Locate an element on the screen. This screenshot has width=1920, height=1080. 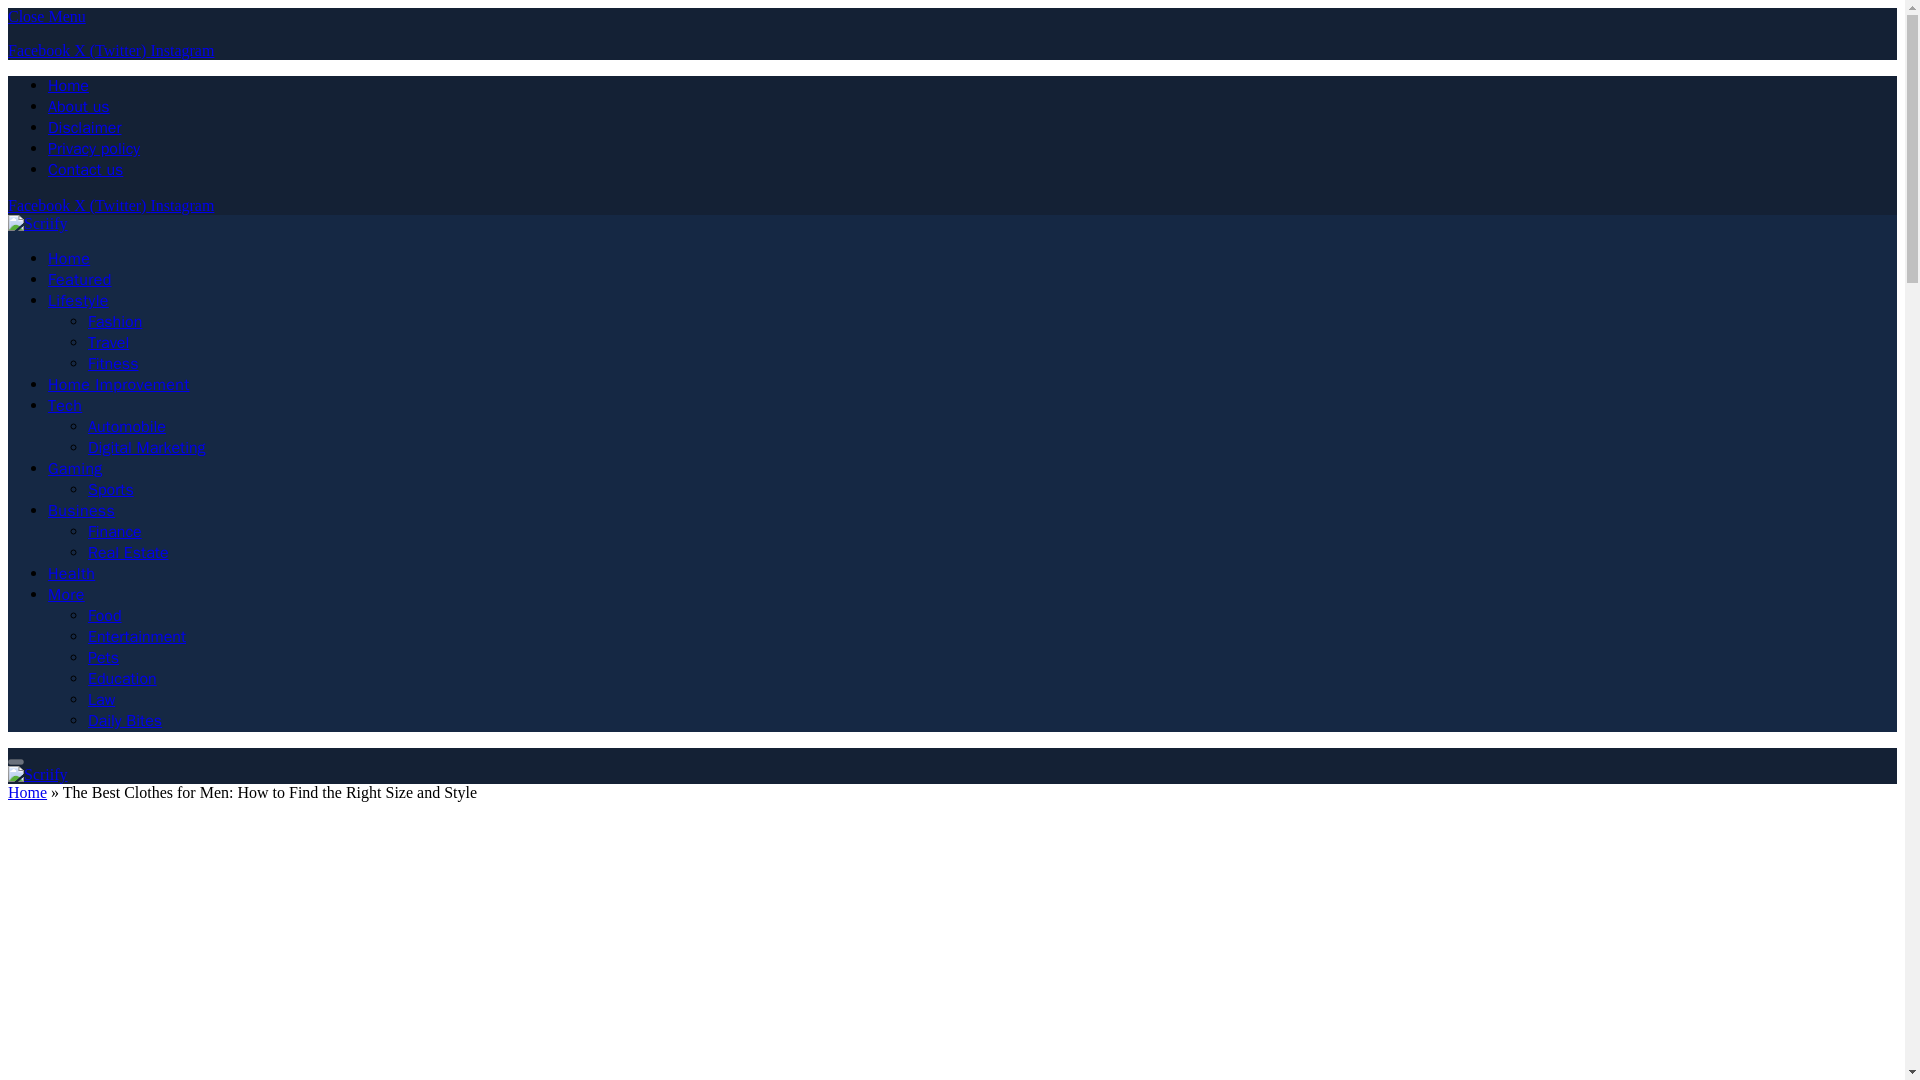
Gaming is located at coordinates (76, 469).